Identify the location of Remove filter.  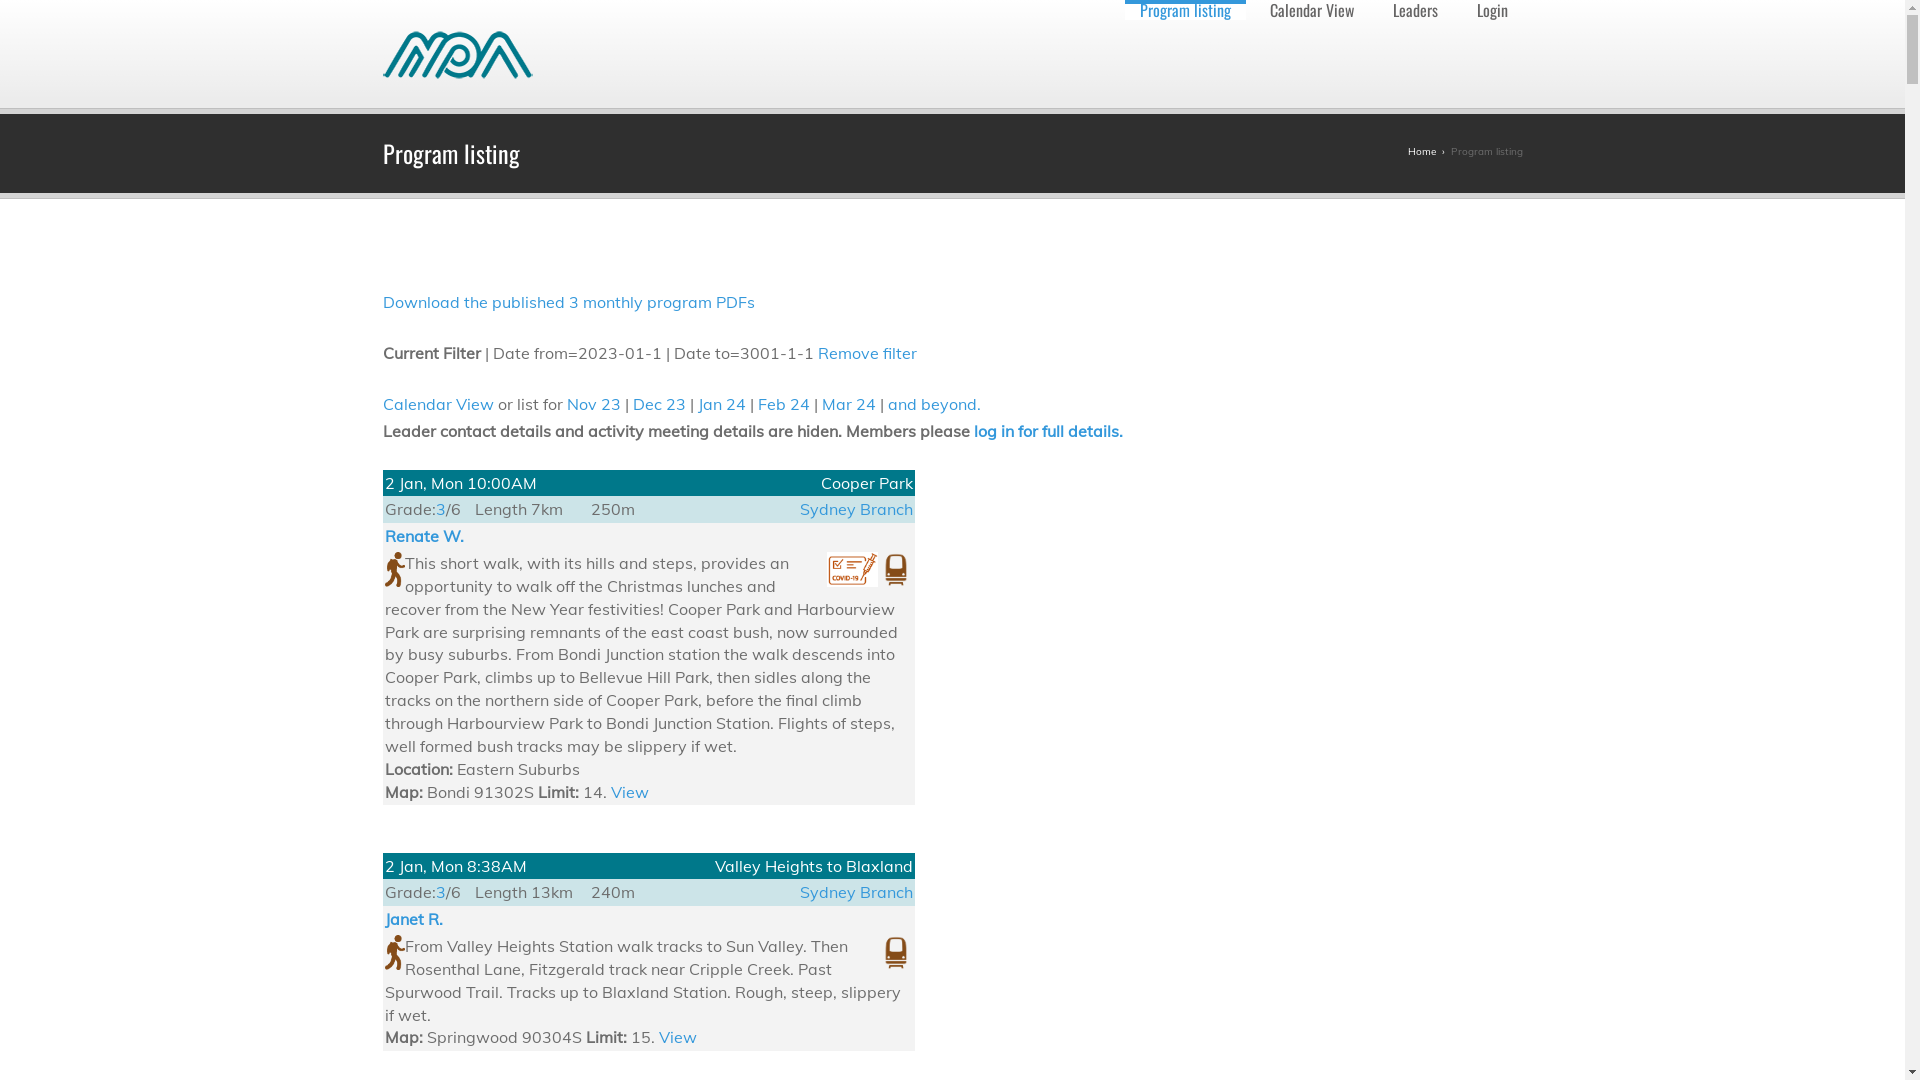
(868, 353).